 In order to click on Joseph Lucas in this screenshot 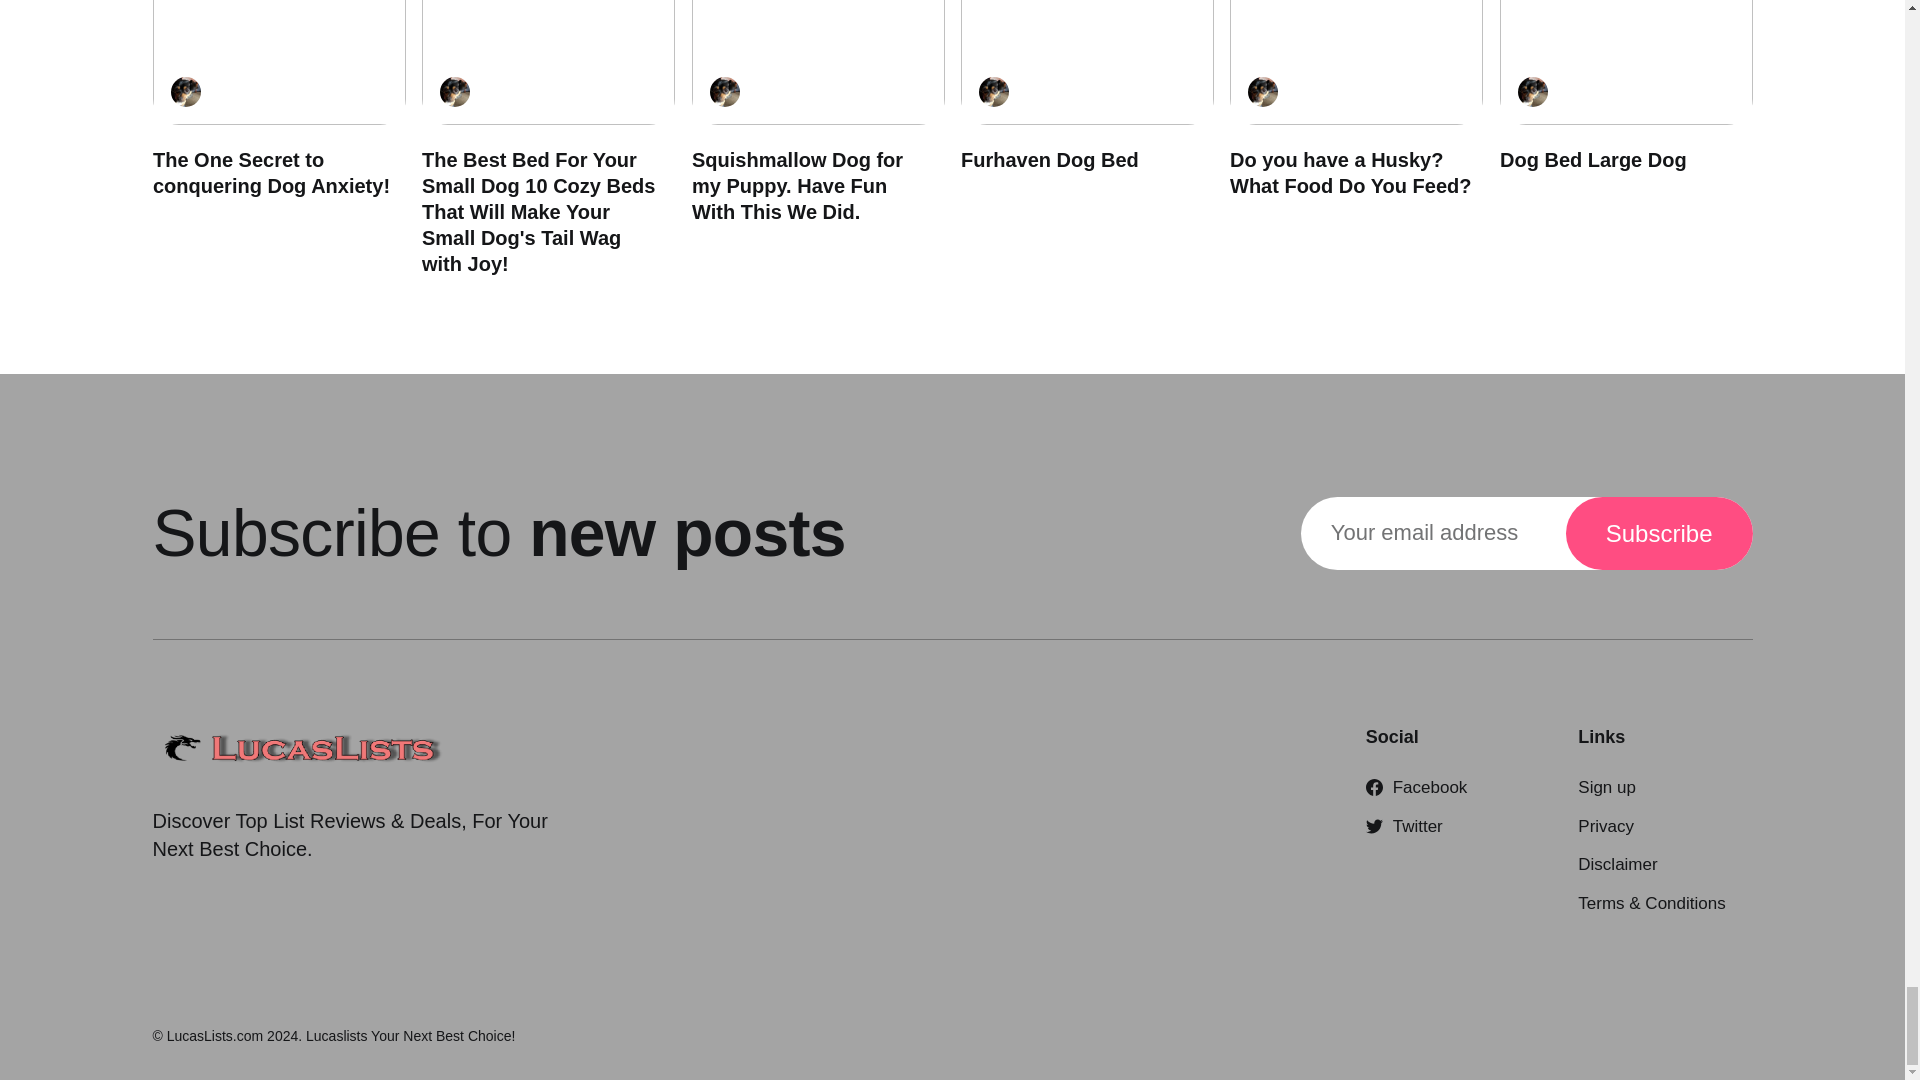, I will do `click(724, 91)`.